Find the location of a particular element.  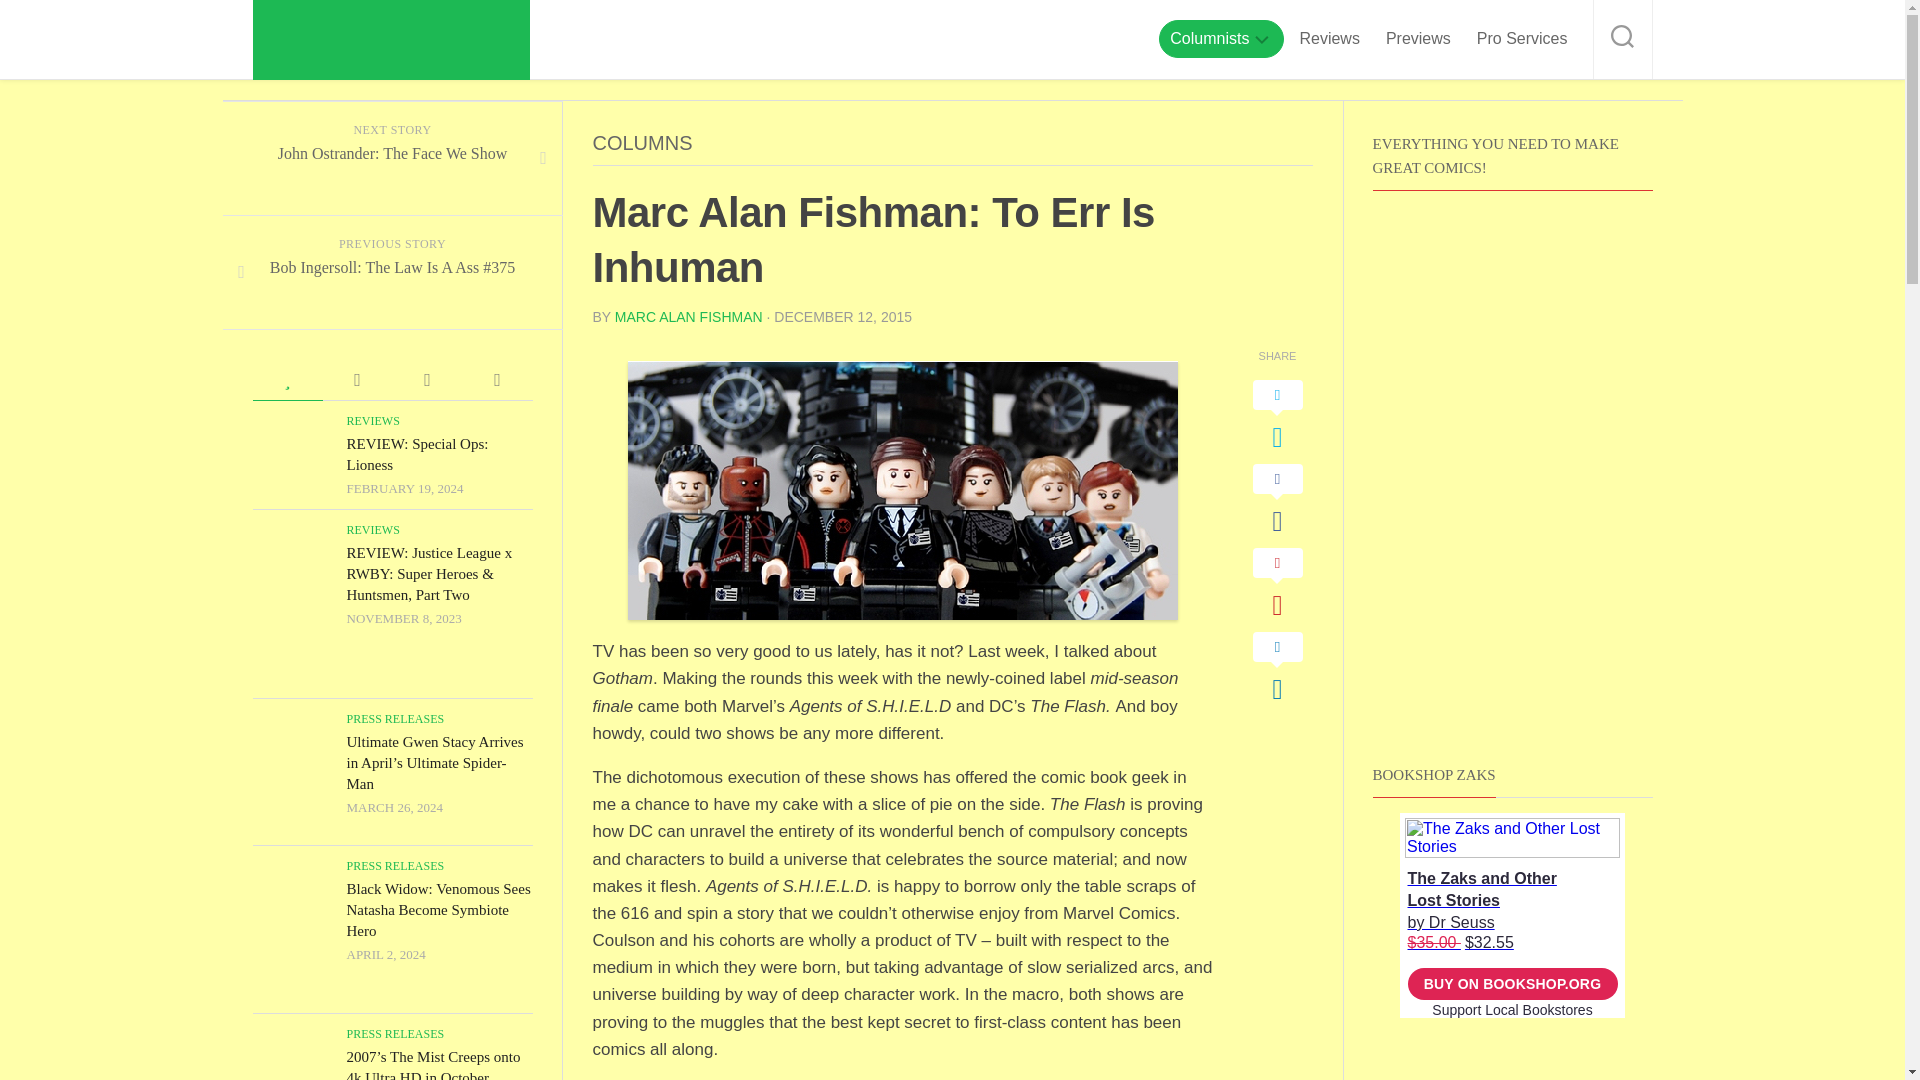

Columnists is located at coordinates (1209, 38).